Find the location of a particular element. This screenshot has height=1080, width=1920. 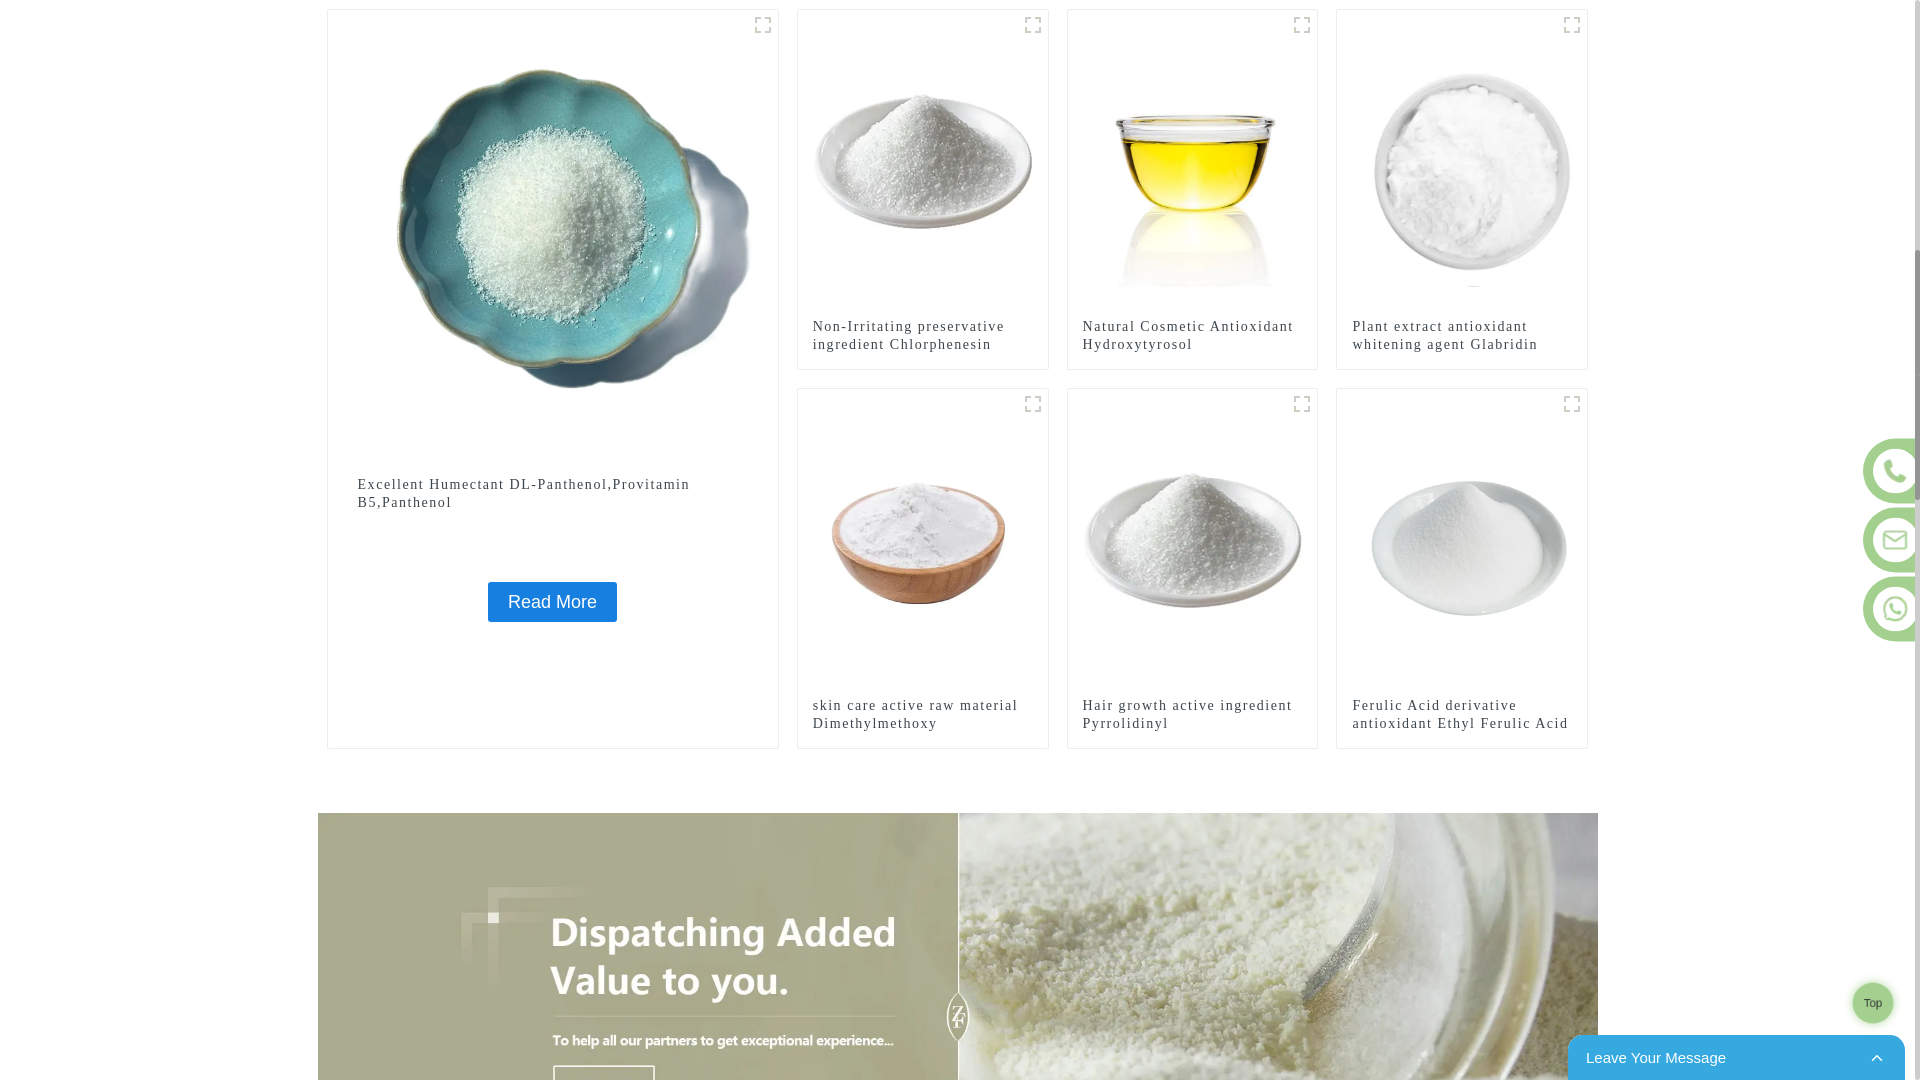

Read More is located at coordinates (552, 602).